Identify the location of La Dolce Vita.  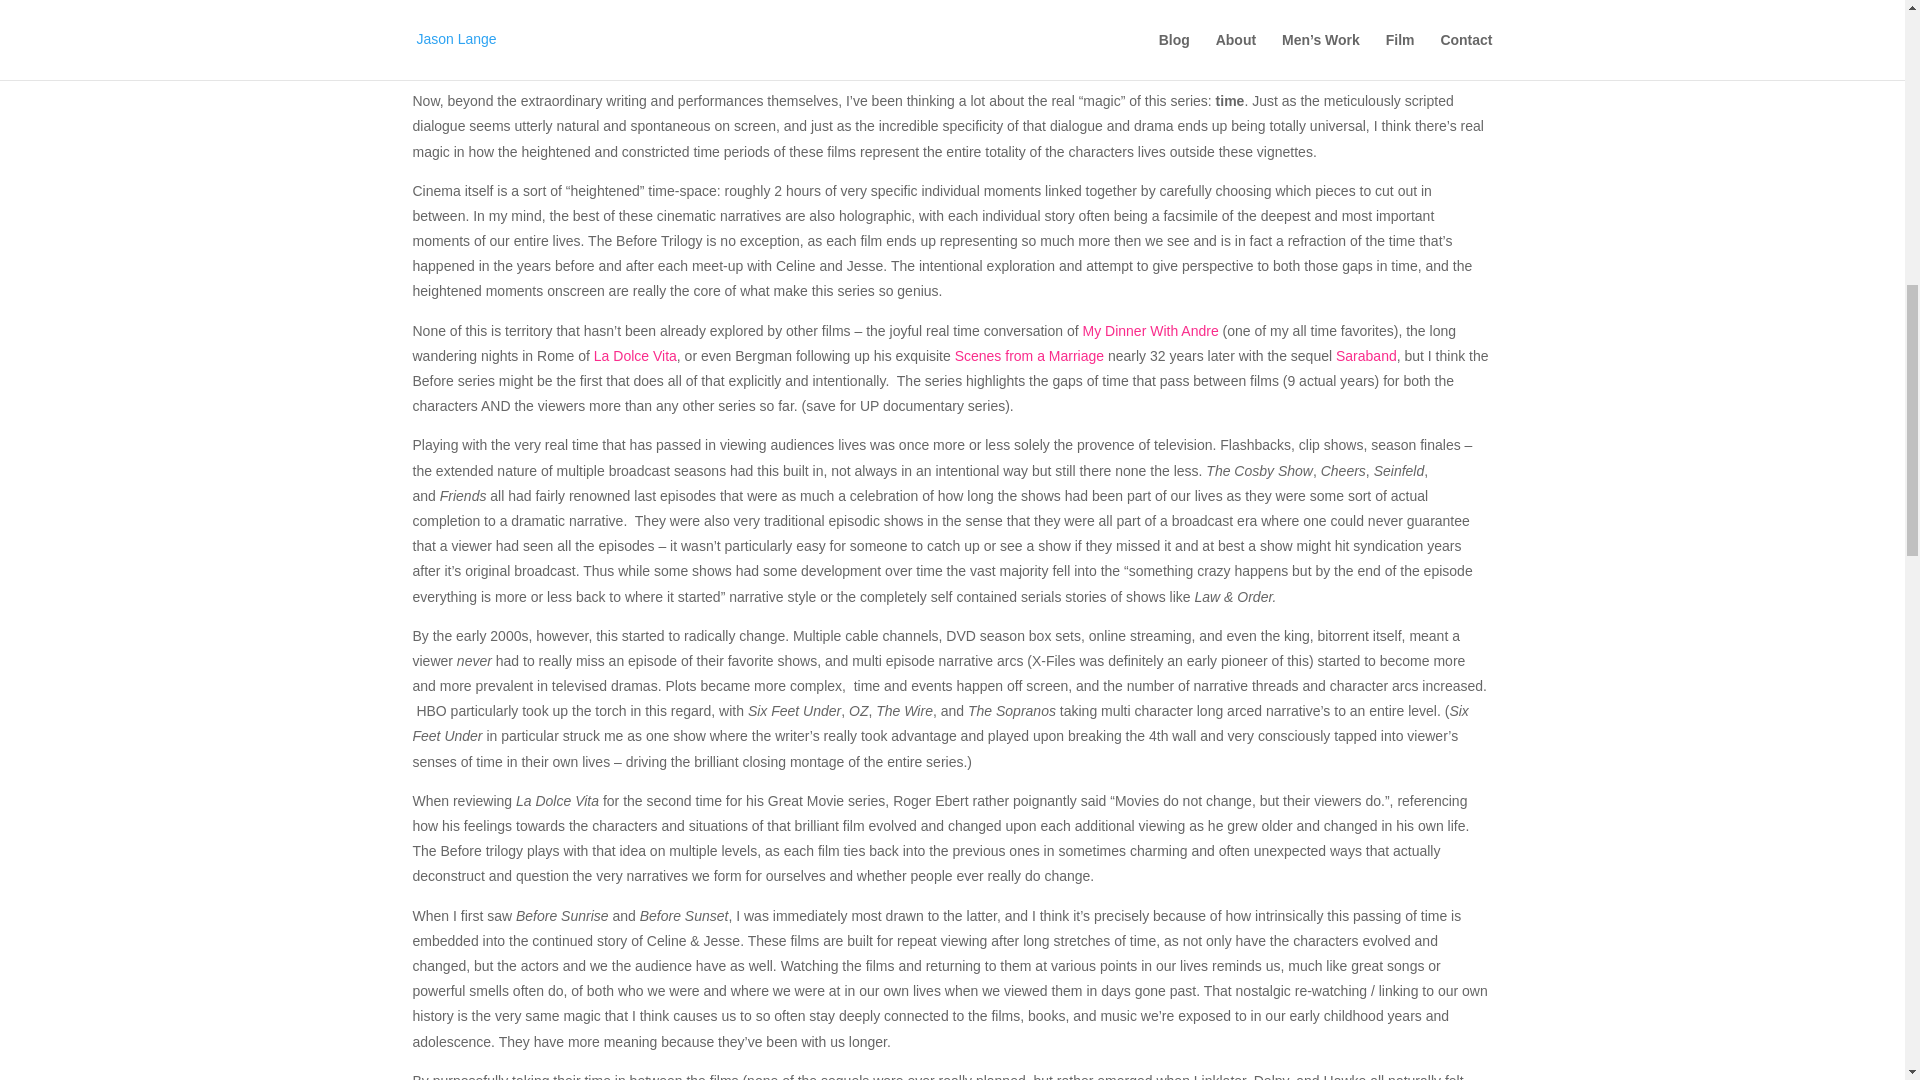
(635, 355).